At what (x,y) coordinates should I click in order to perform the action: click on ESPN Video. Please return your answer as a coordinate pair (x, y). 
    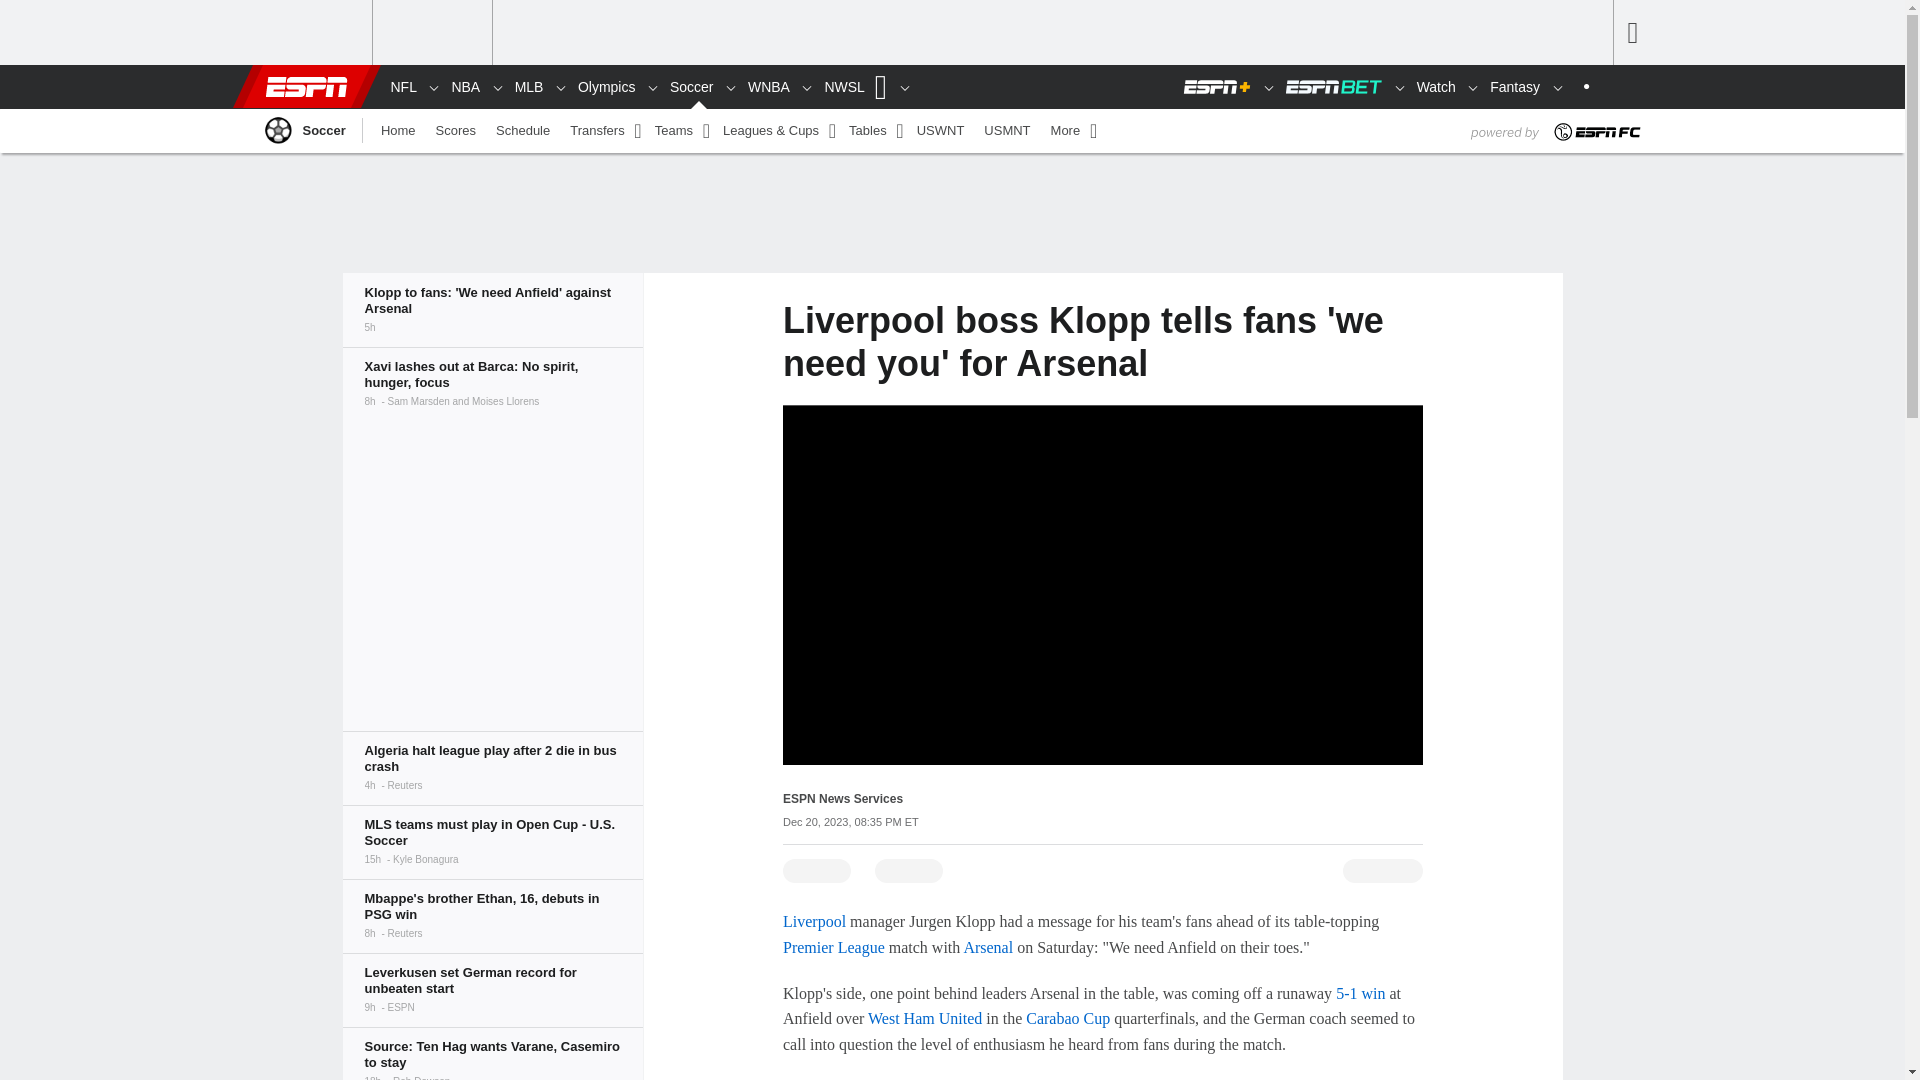
    Looking at the image, I should click on (1102, 584).